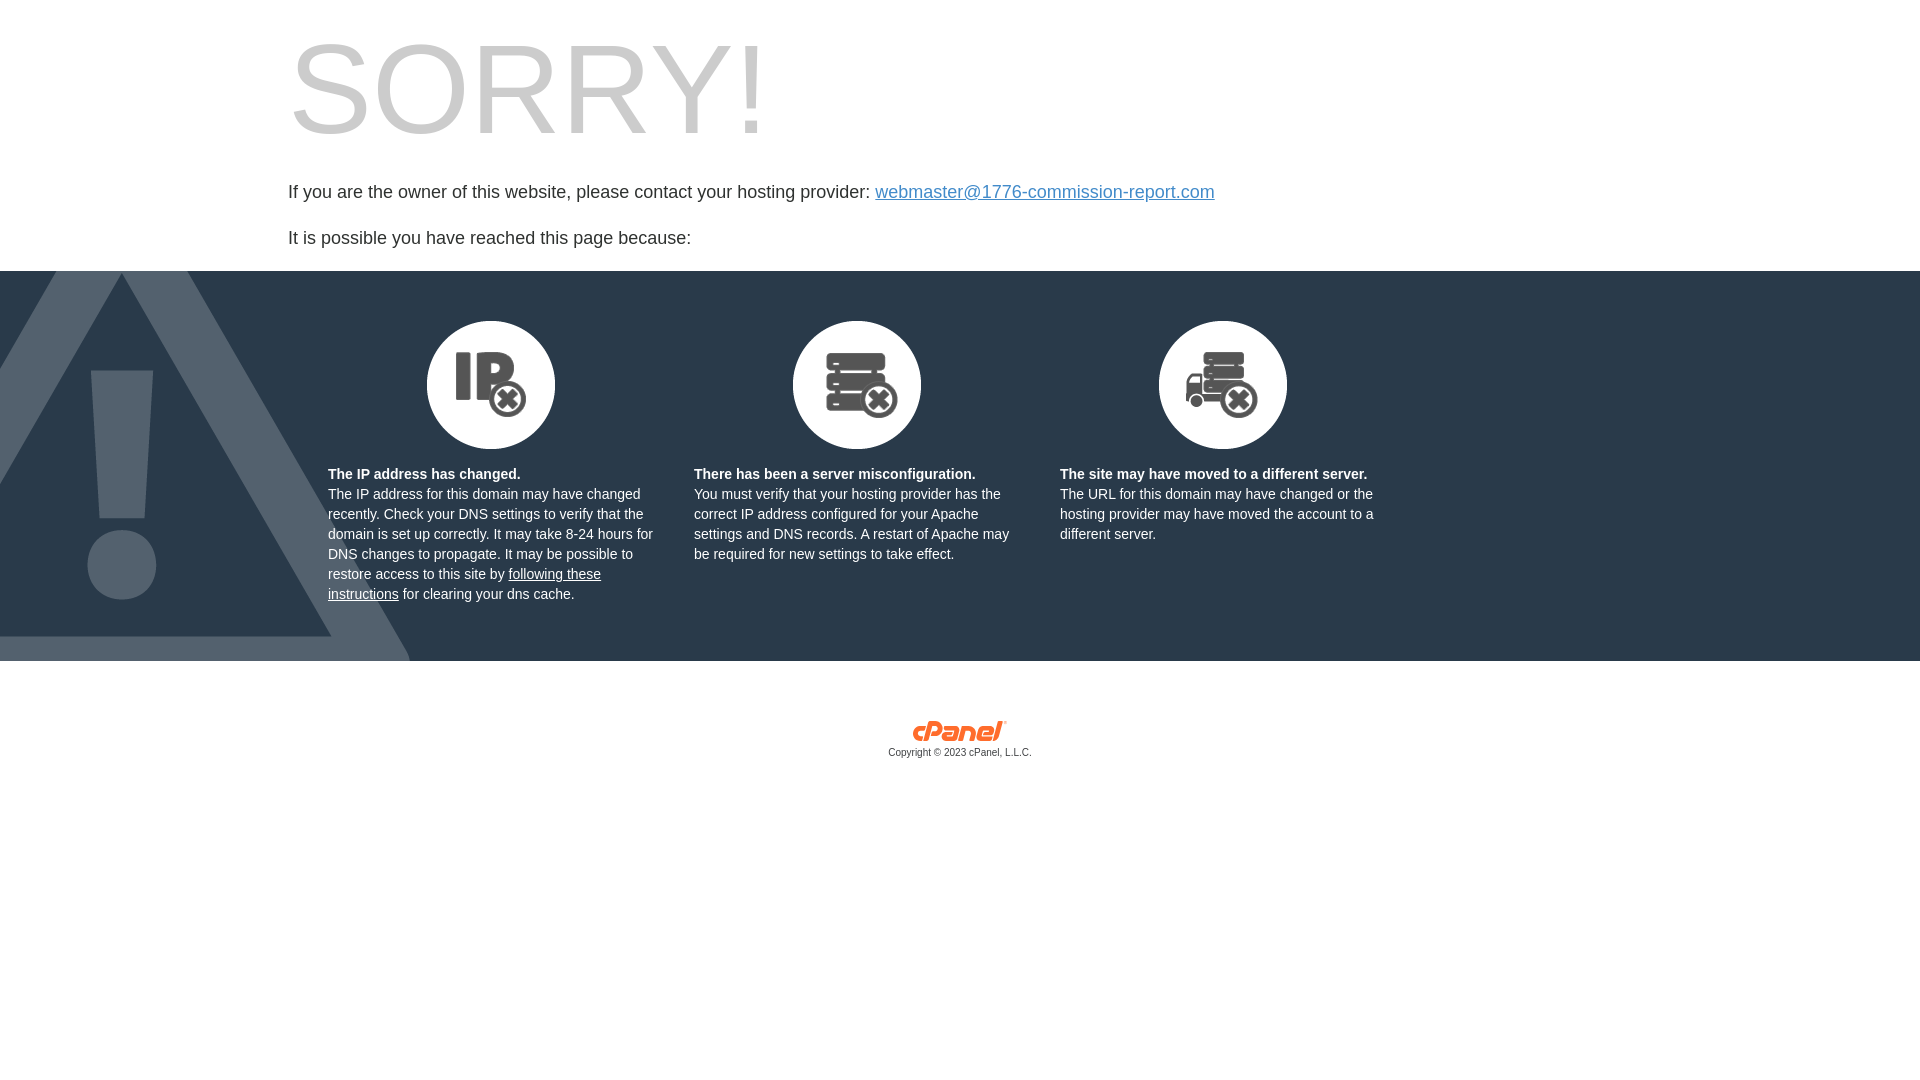 Image resolution: width=1920 pixels, height=1080 pixels. Describe the element at coordinates (464, 584) in the screenshot. I see `following these instructions` at that location.